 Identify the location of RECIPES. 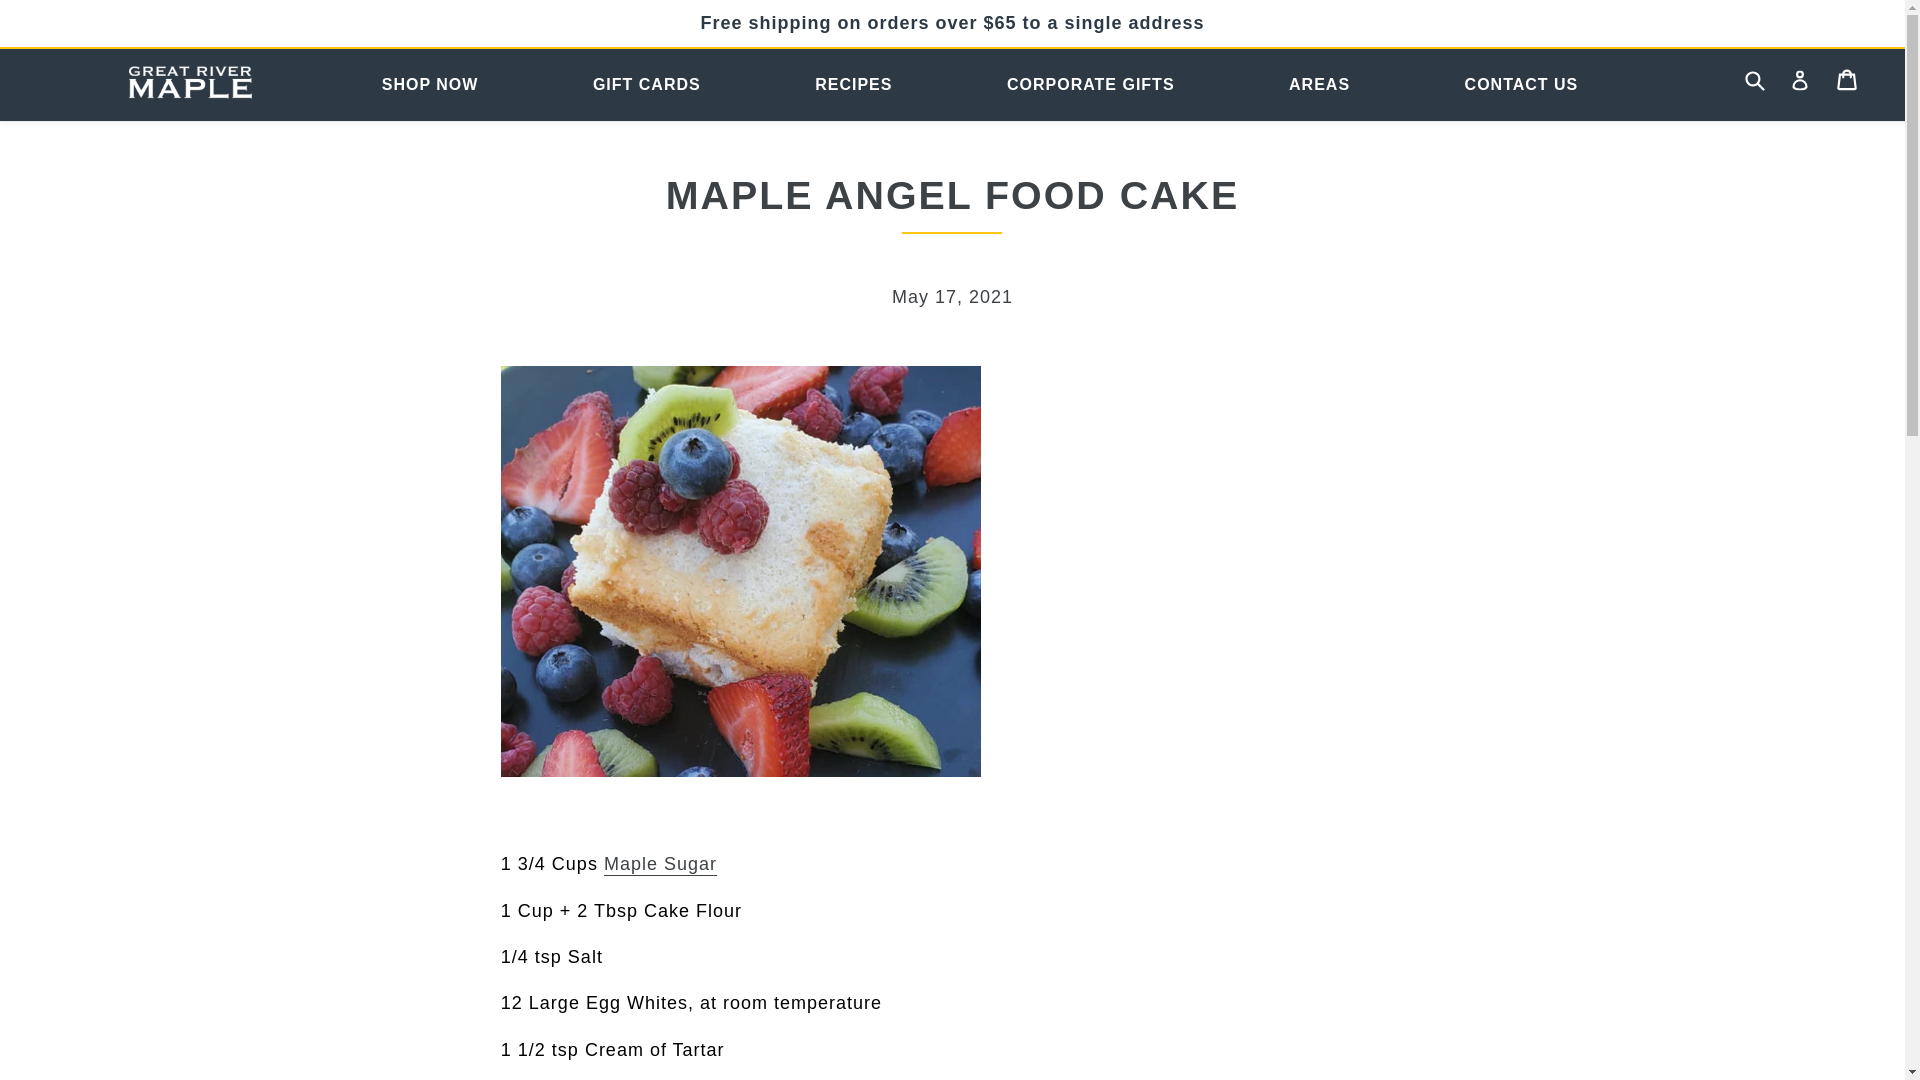
(853, 86).